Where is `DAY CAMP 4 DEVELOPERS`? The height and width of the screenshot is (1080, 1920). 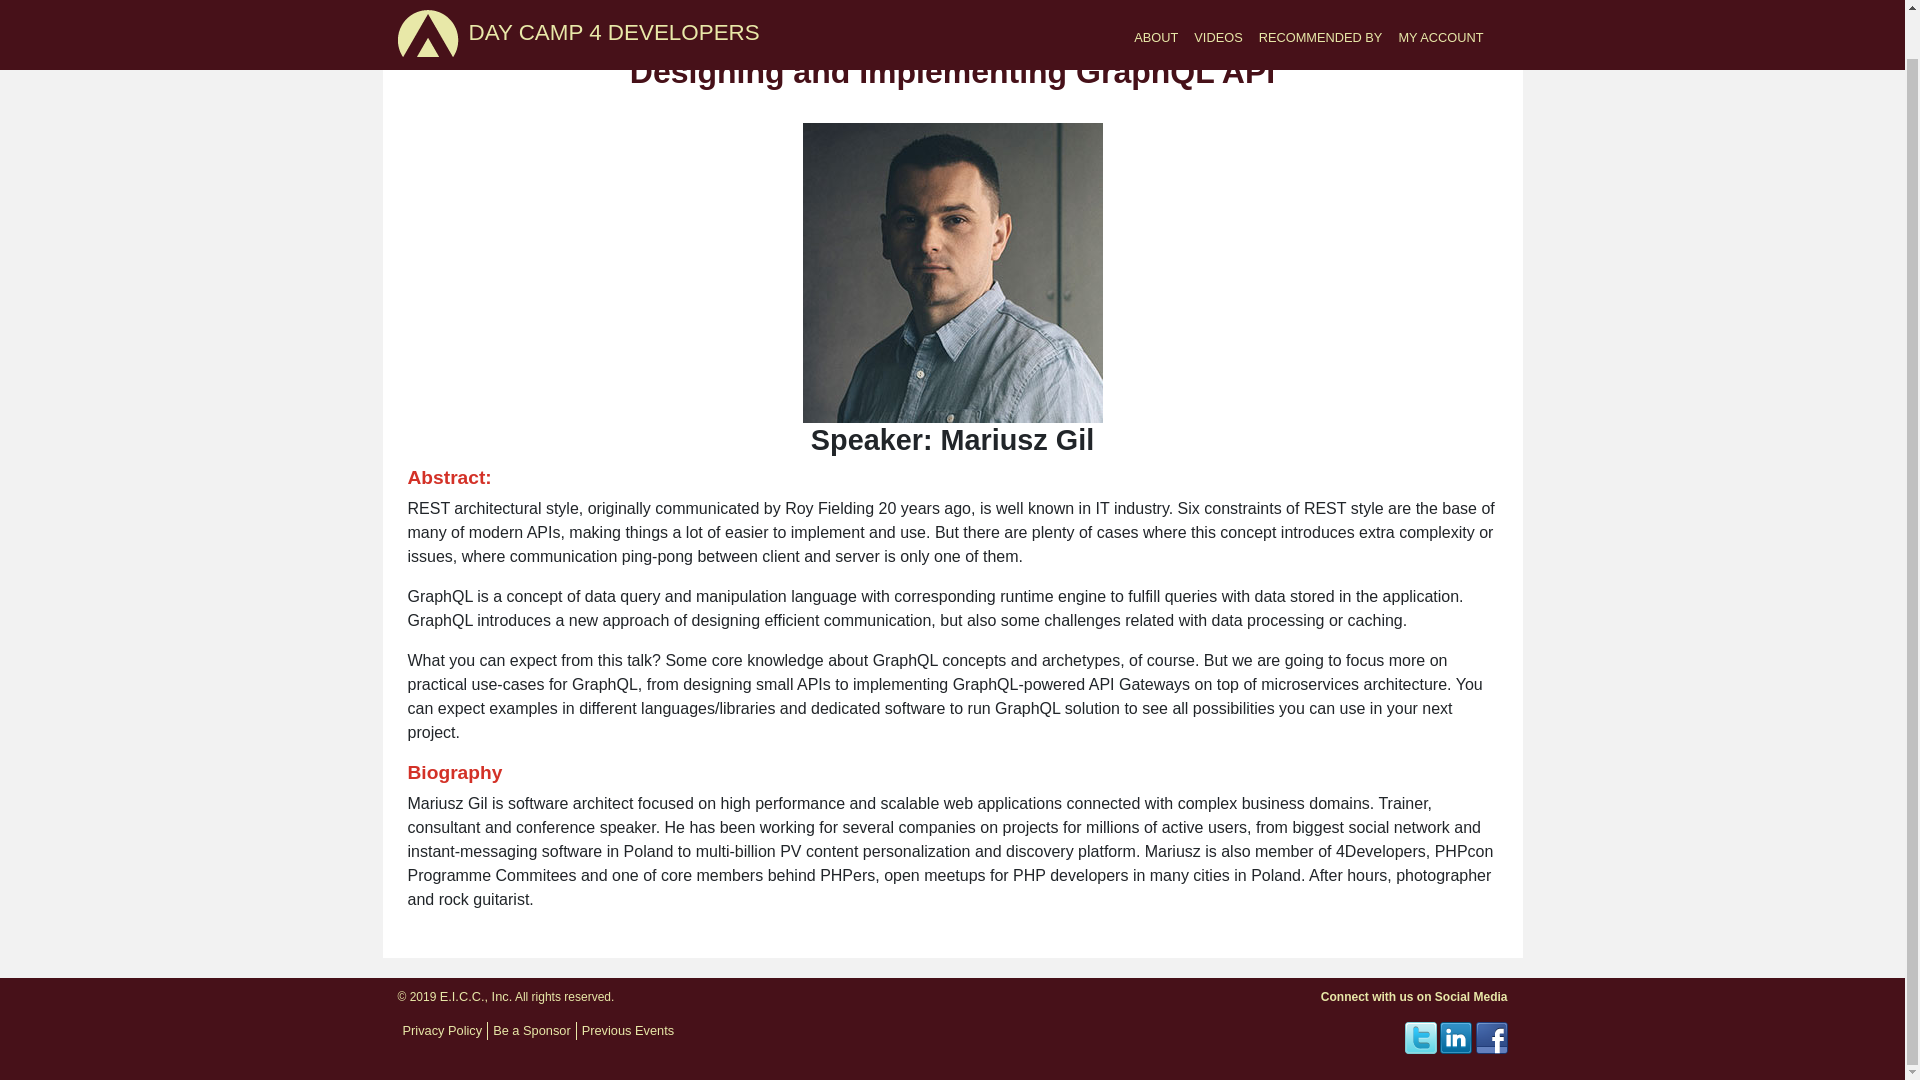
DAY CAMP 4 DEVELOPERS is located at coordinates (428, 4).